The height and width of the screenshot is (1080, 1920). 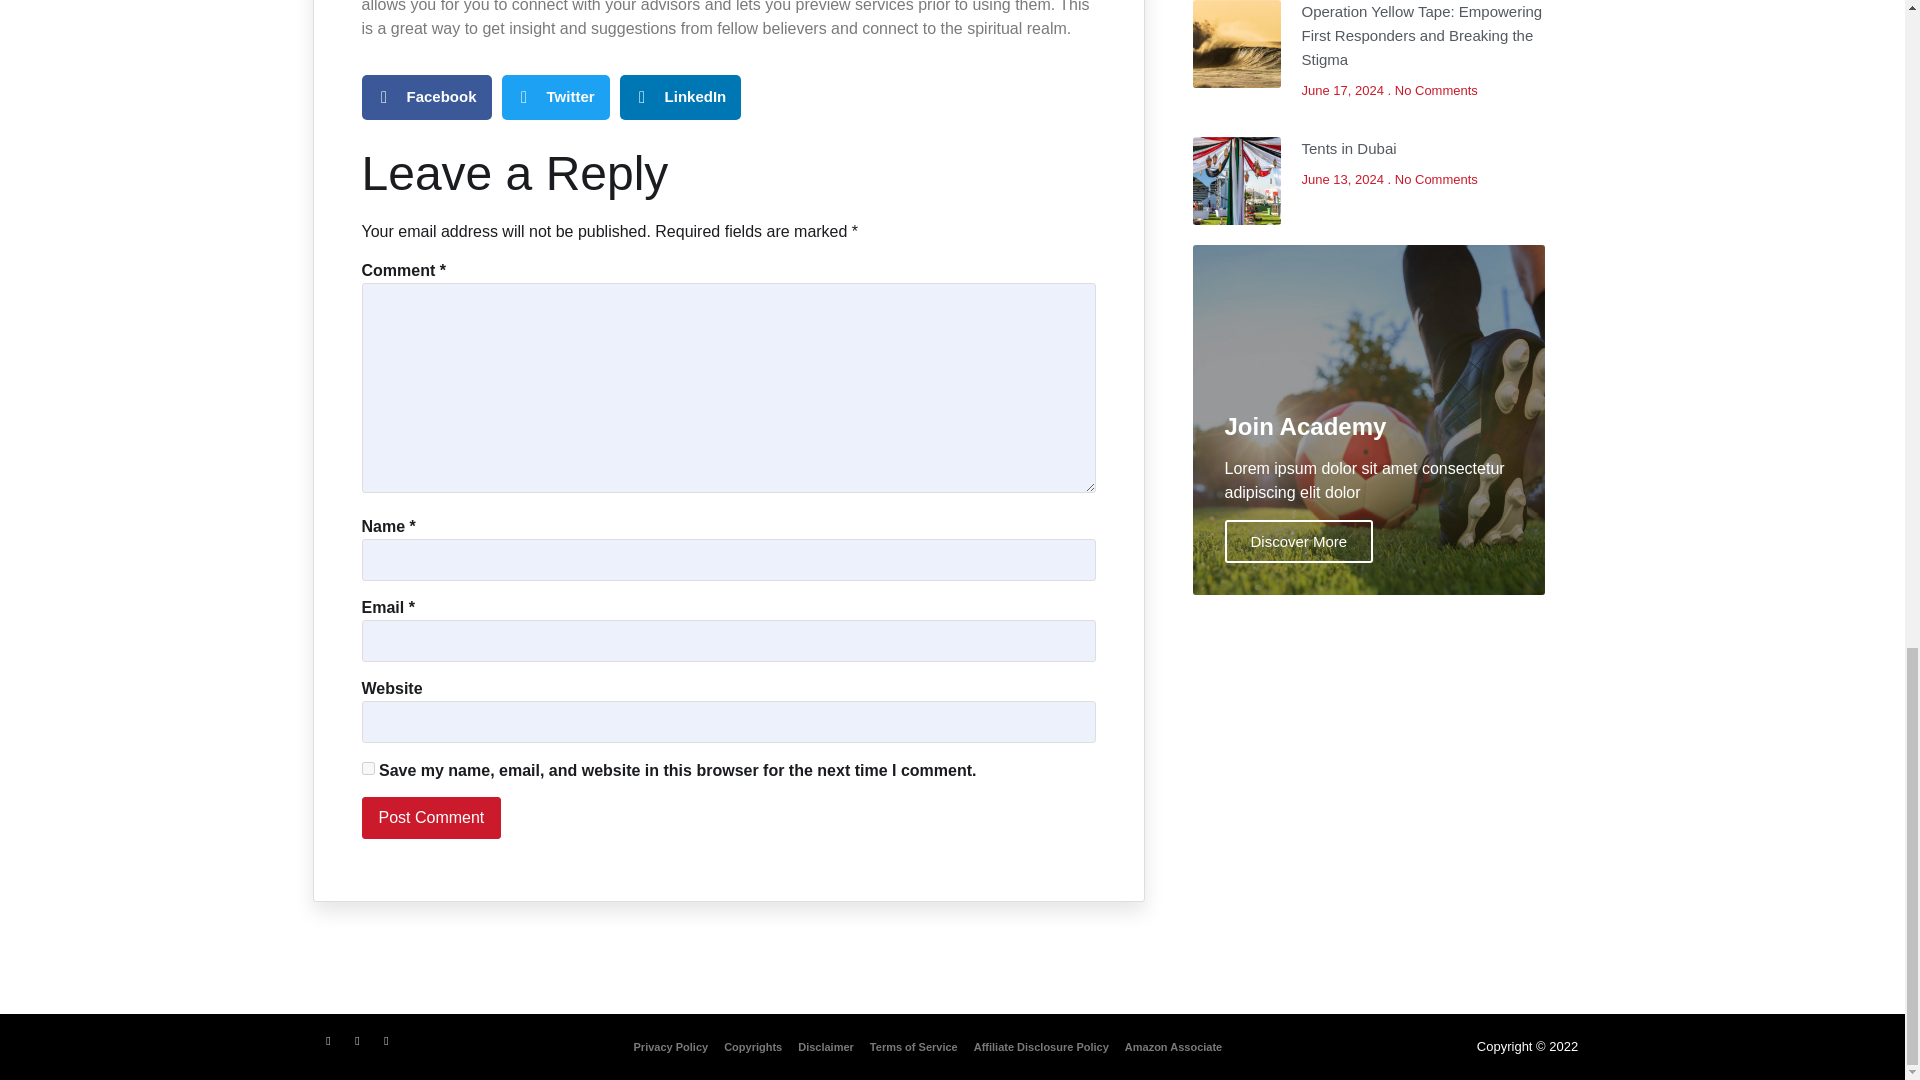 I want to click on Tents in Dubai, so click(x=1349, y=148).